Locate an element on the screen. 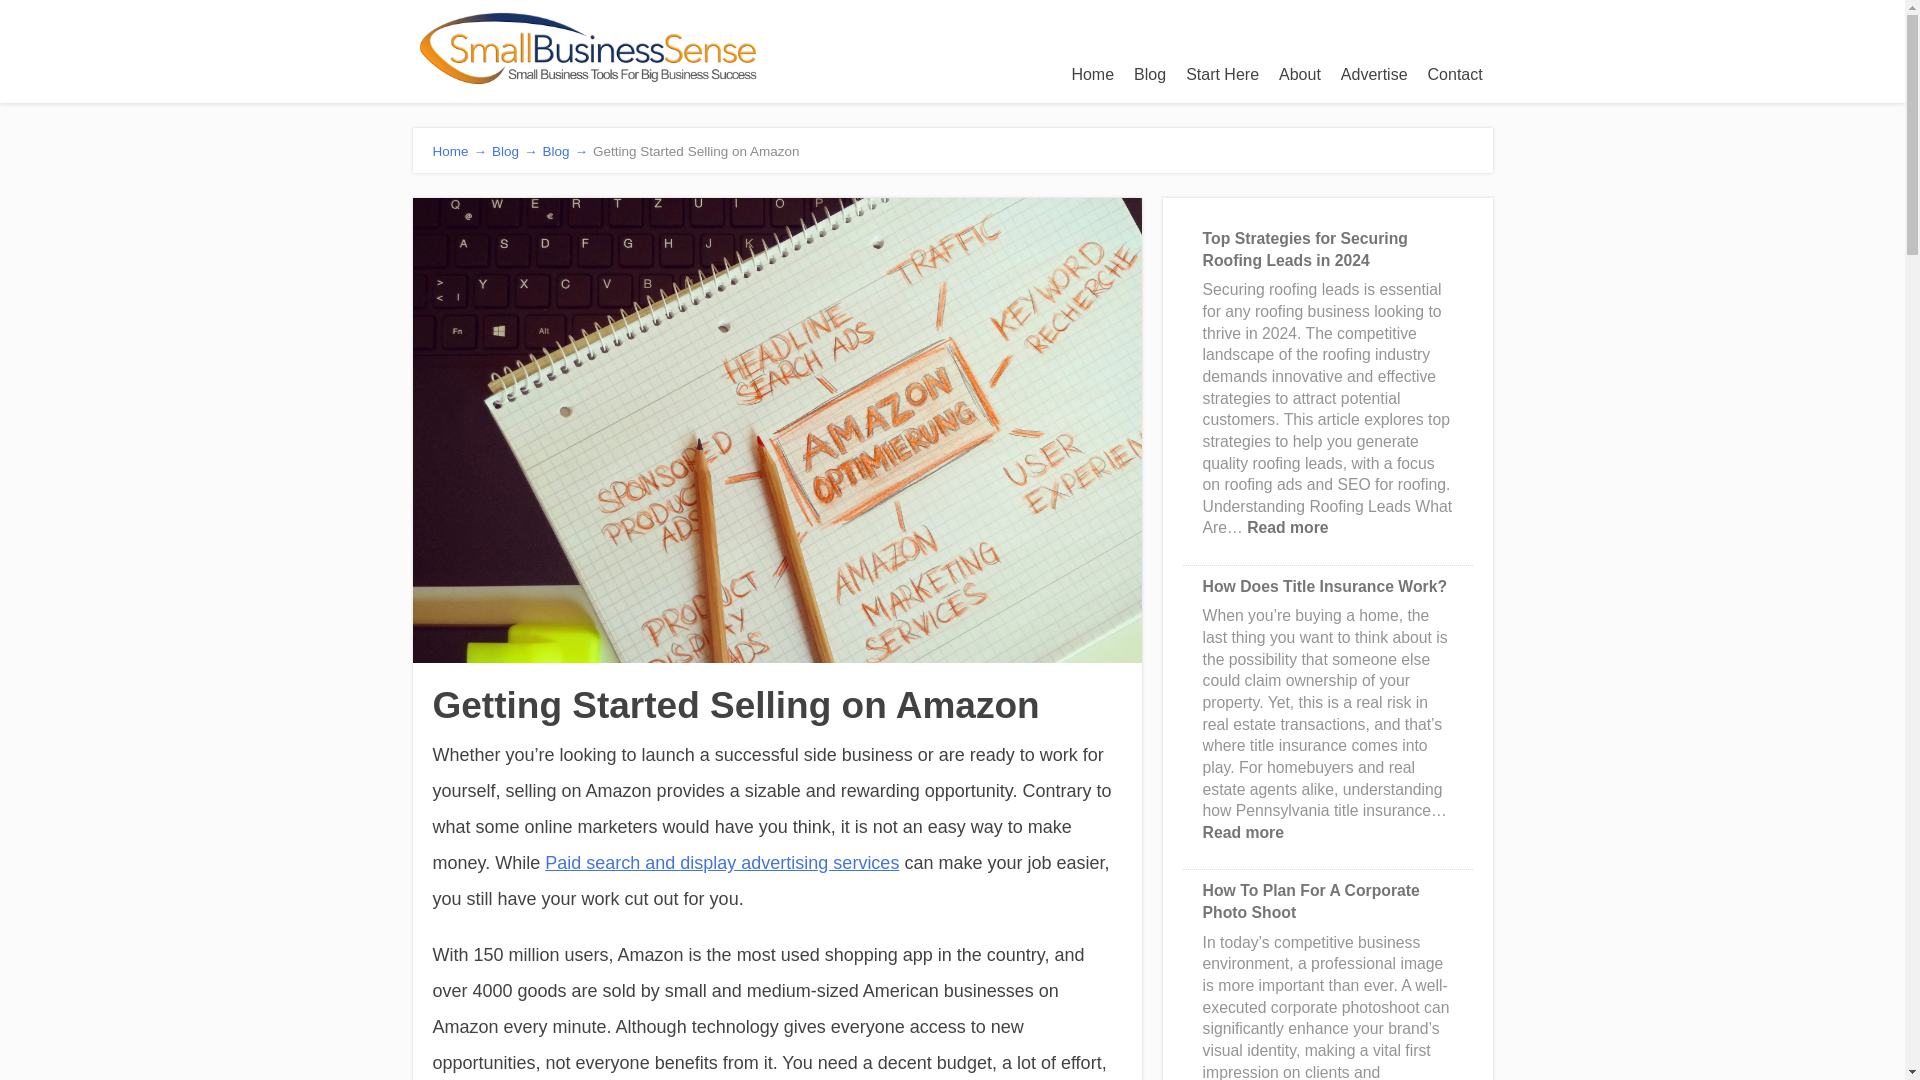  Getting Started Selling on Amazon is located at coordinates (1092, 74).